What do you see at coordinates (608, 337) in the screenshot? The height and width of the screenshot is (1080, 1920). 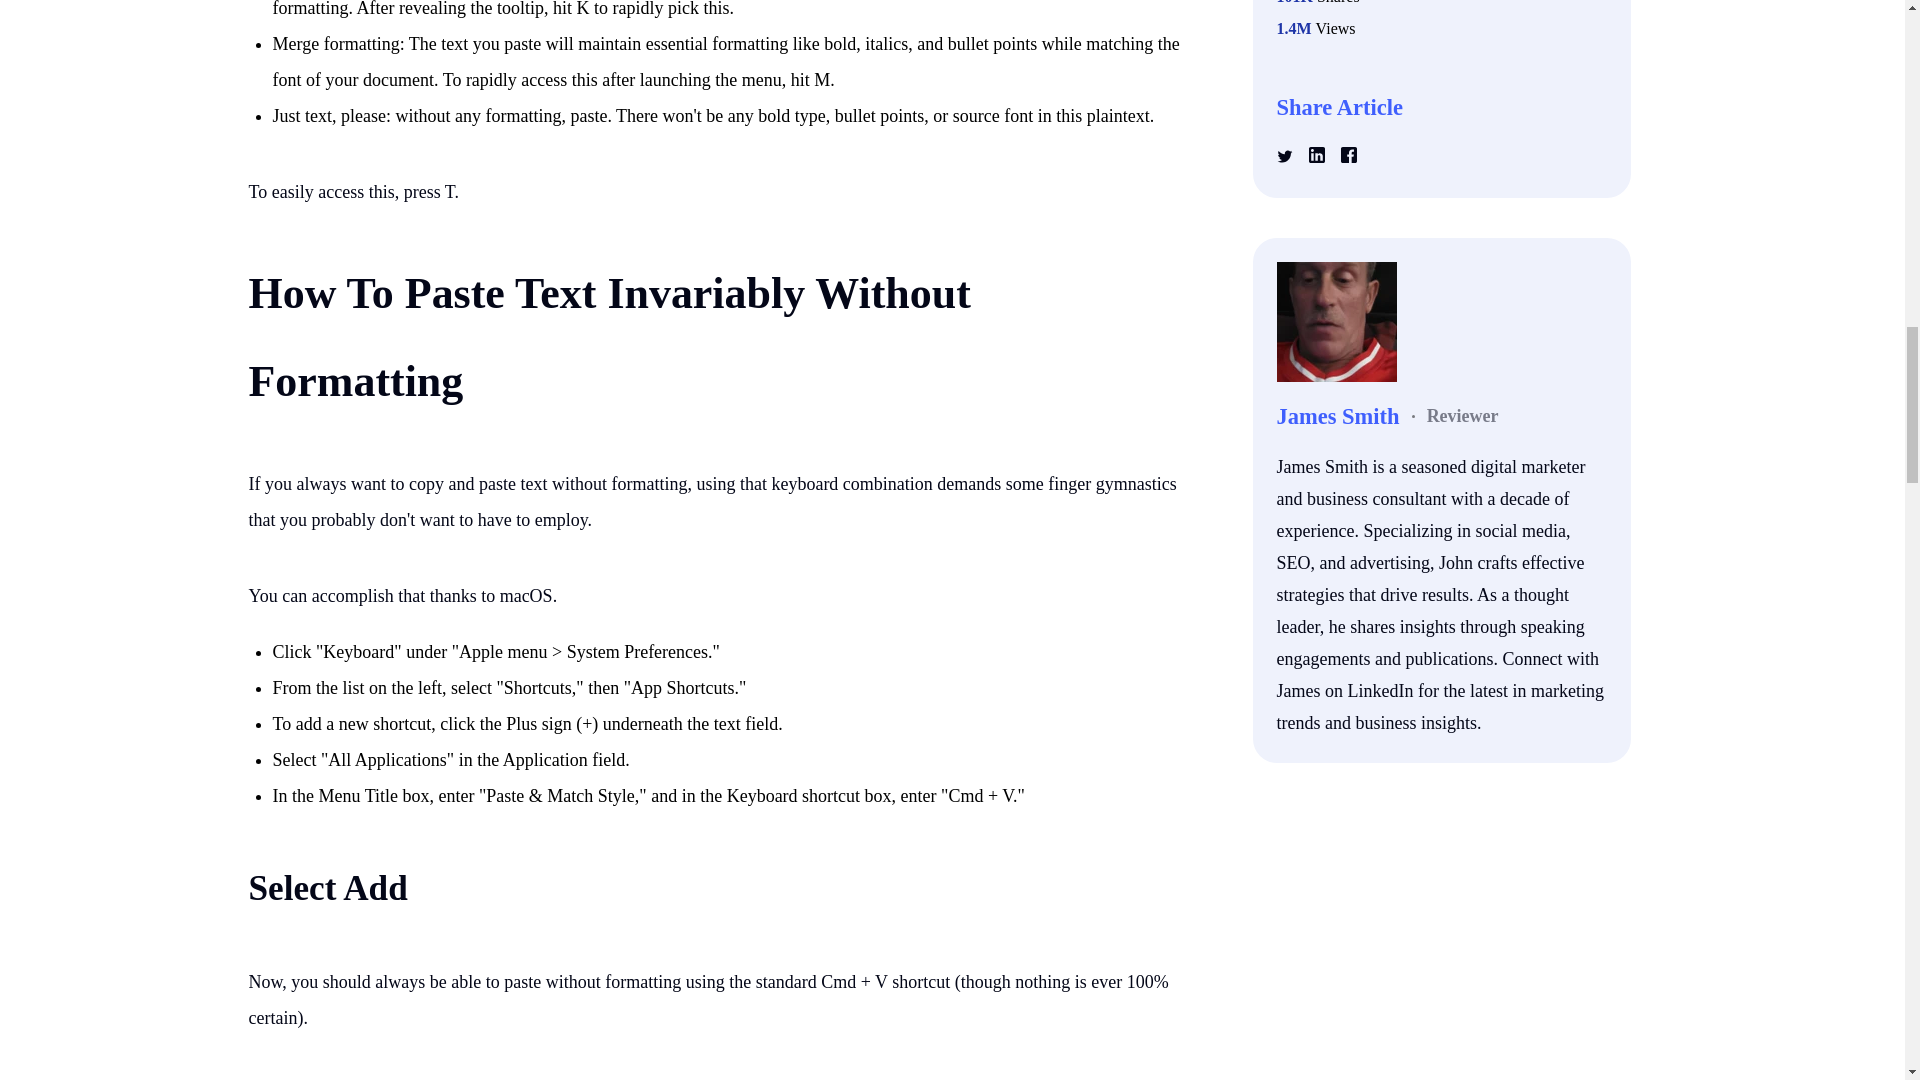 I see `How To Paste Text Invariably Without Formatting` at bounding box center [608, 337].